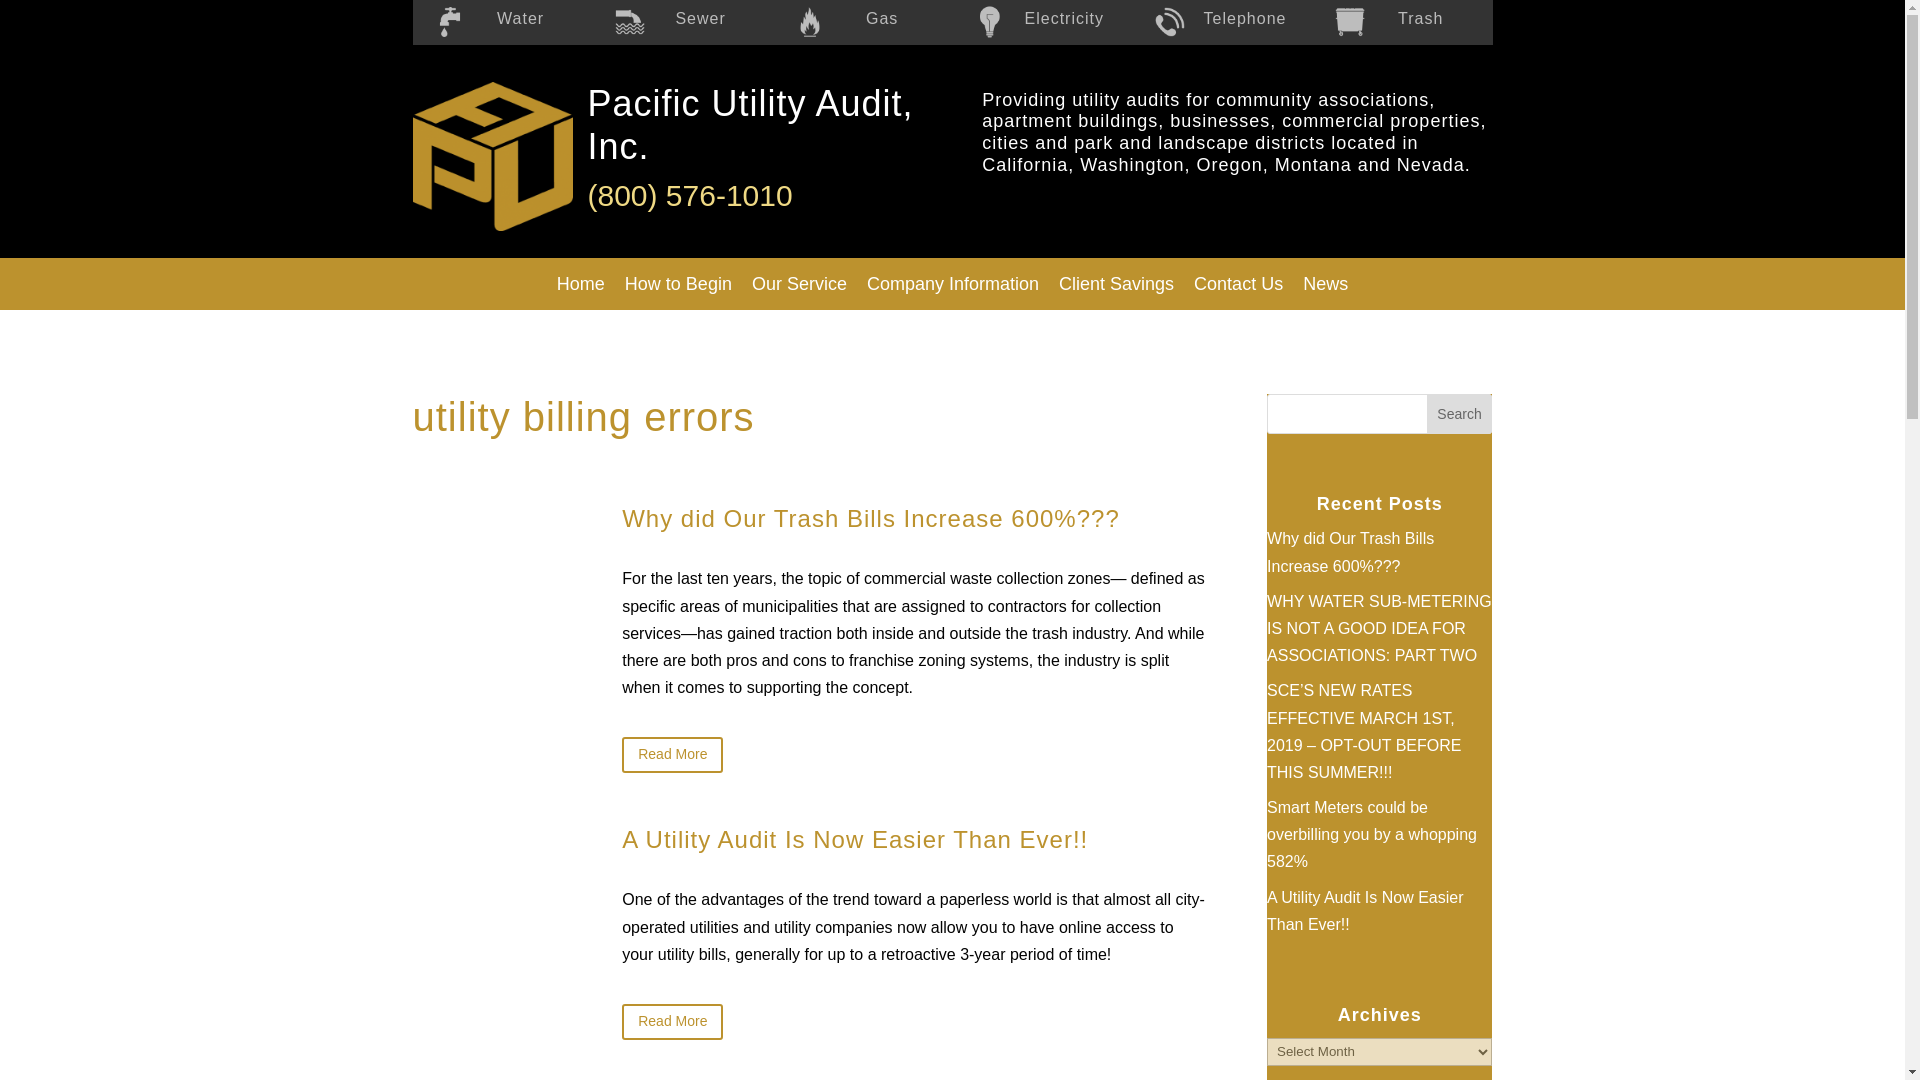 This screenshot has width=1920, height=1080. What do you see at coordinates (580, 284) in the screenshot?
I see `Home` at bounding box center [580, 284].